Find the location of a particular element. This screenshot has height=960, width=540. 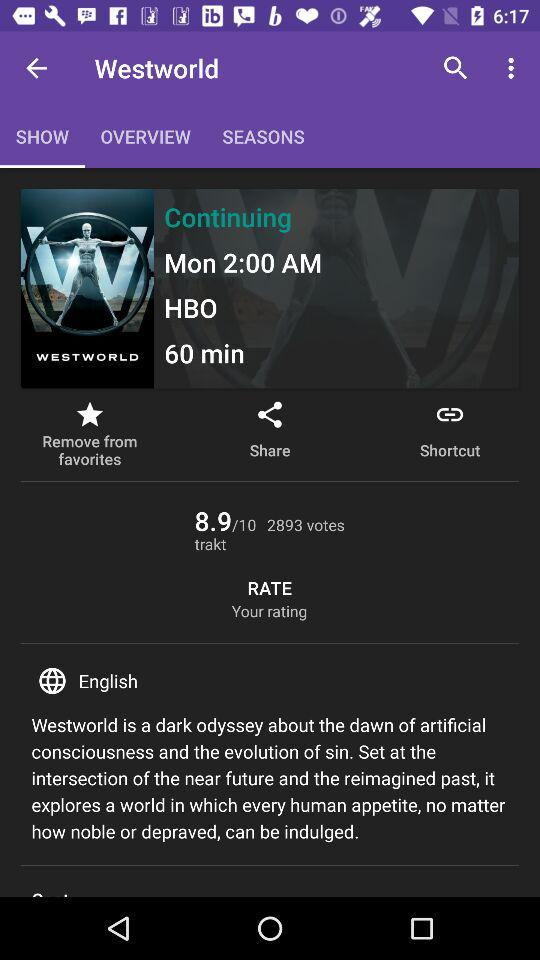

press item to the right of seasons is located at coordinates (456, 68).